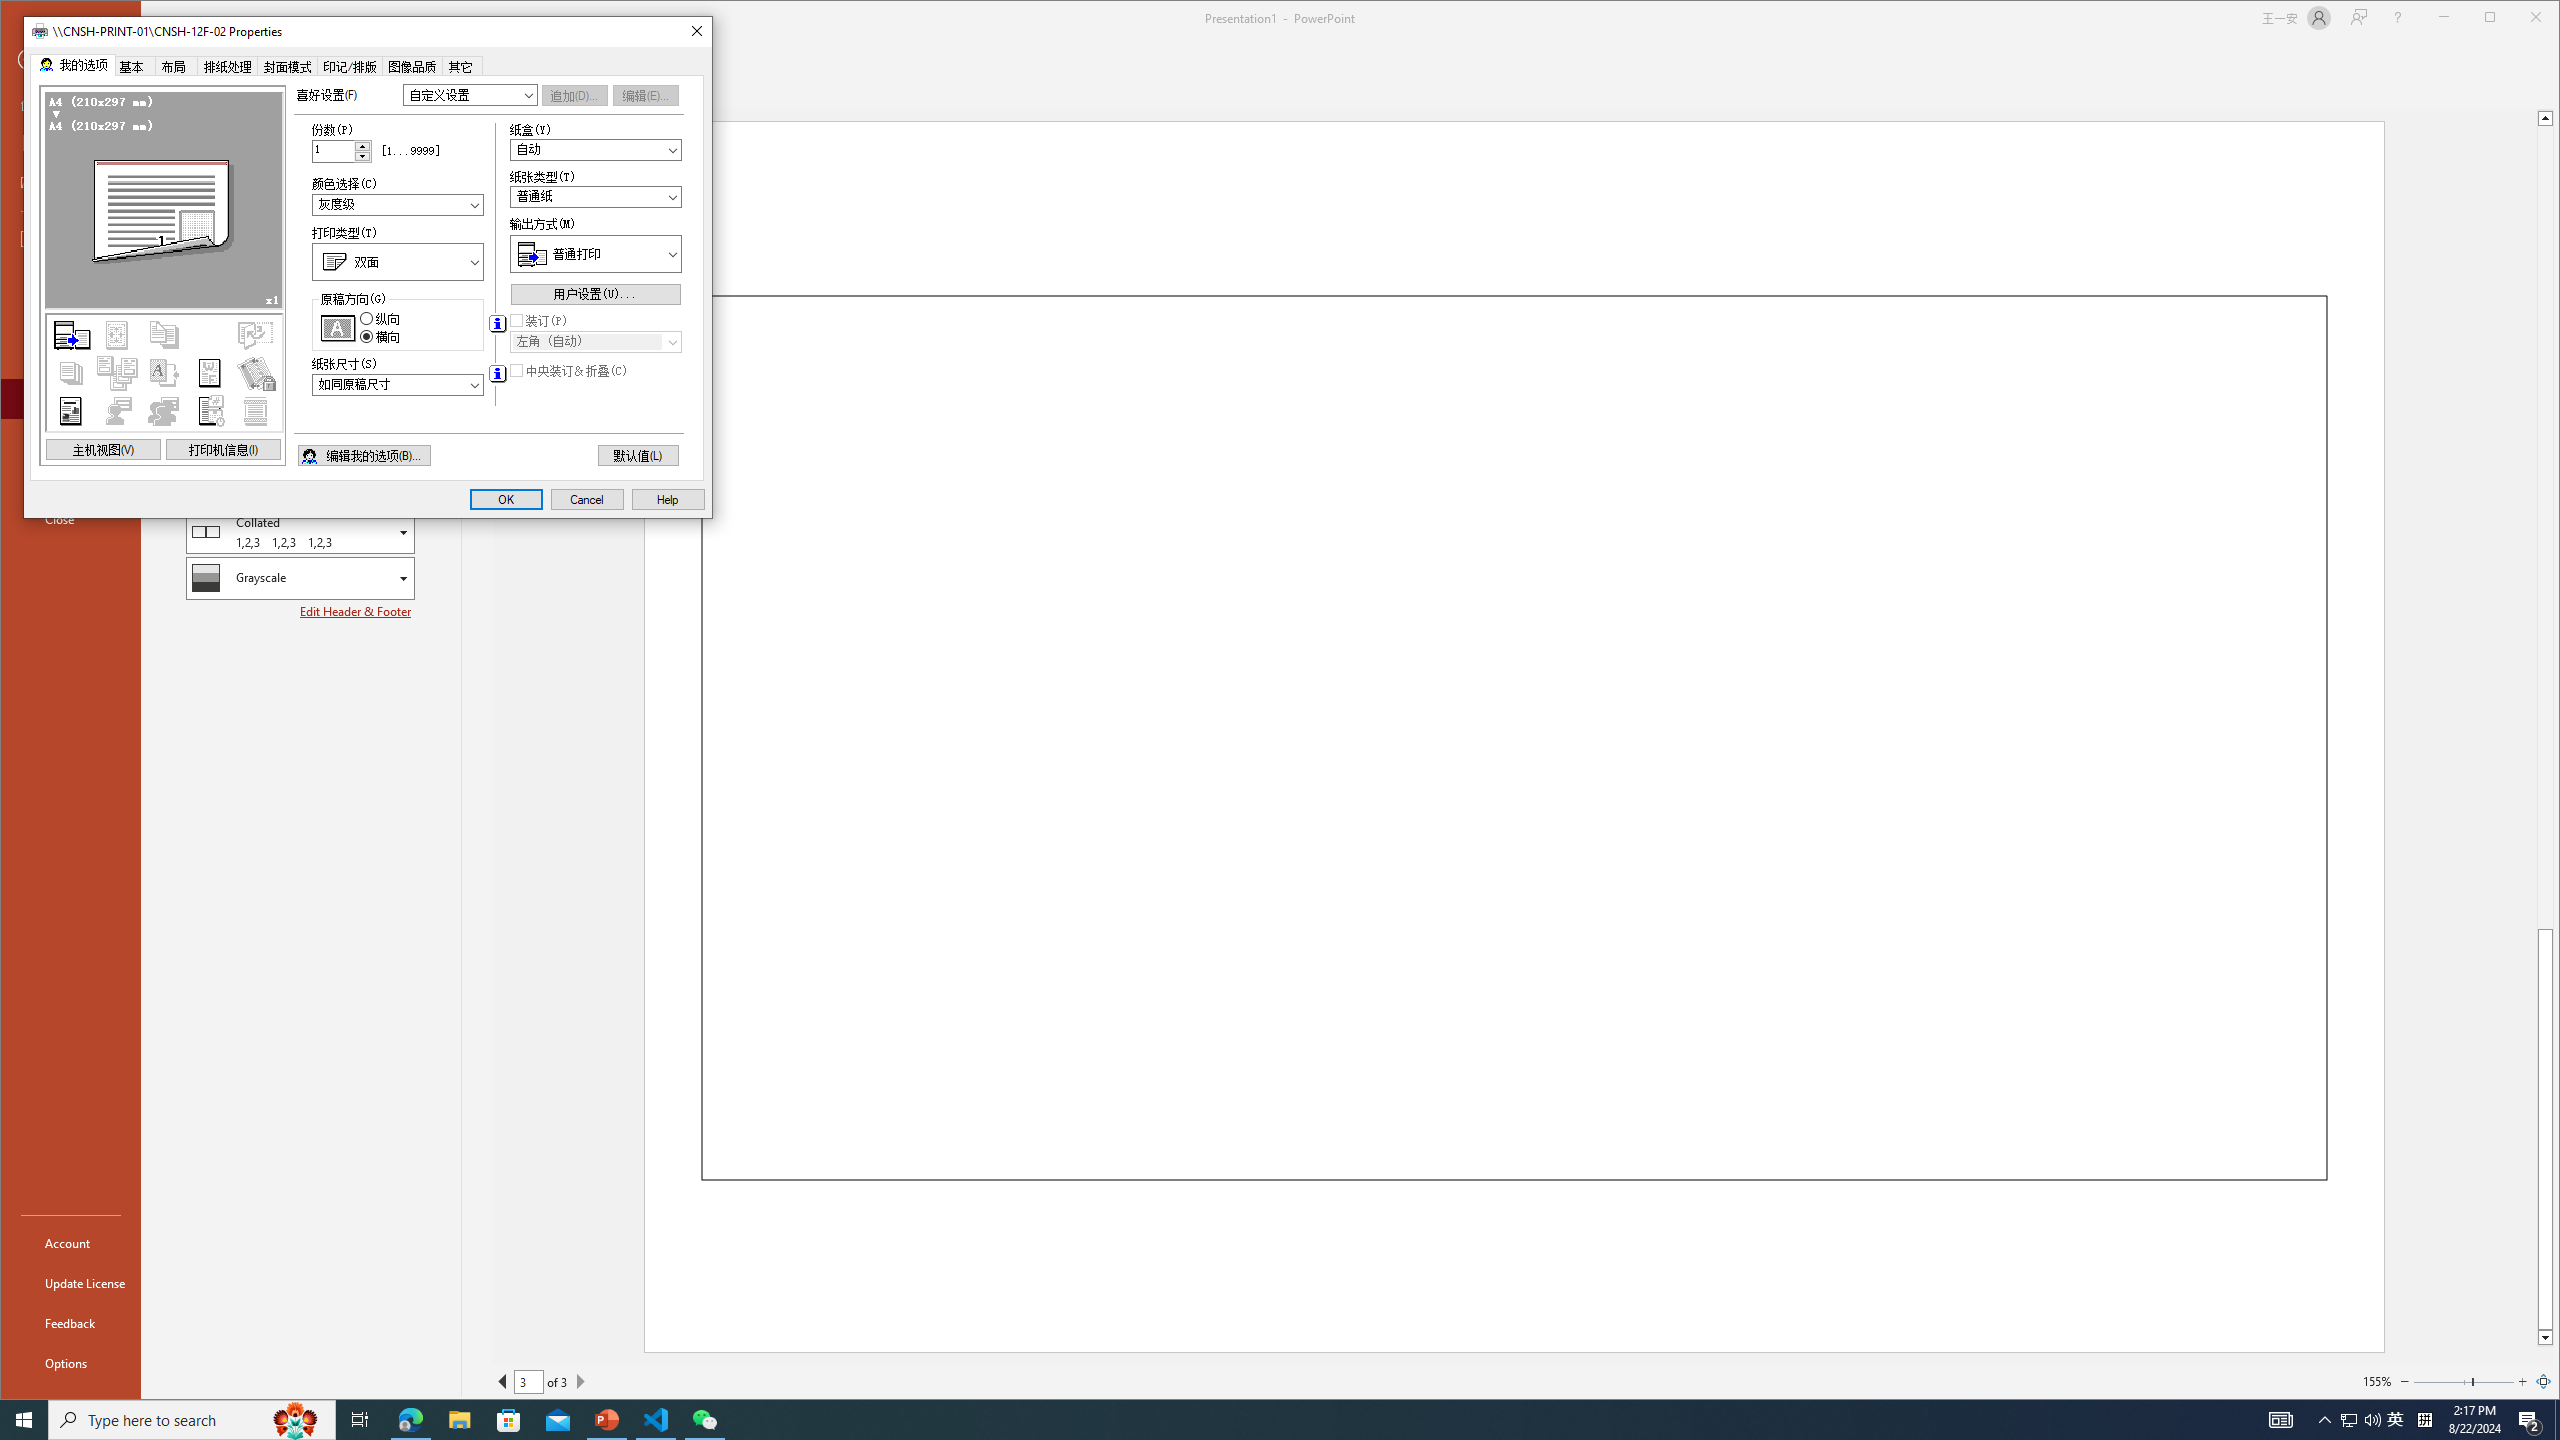  I want to click on Page up, so click(2545, 527).